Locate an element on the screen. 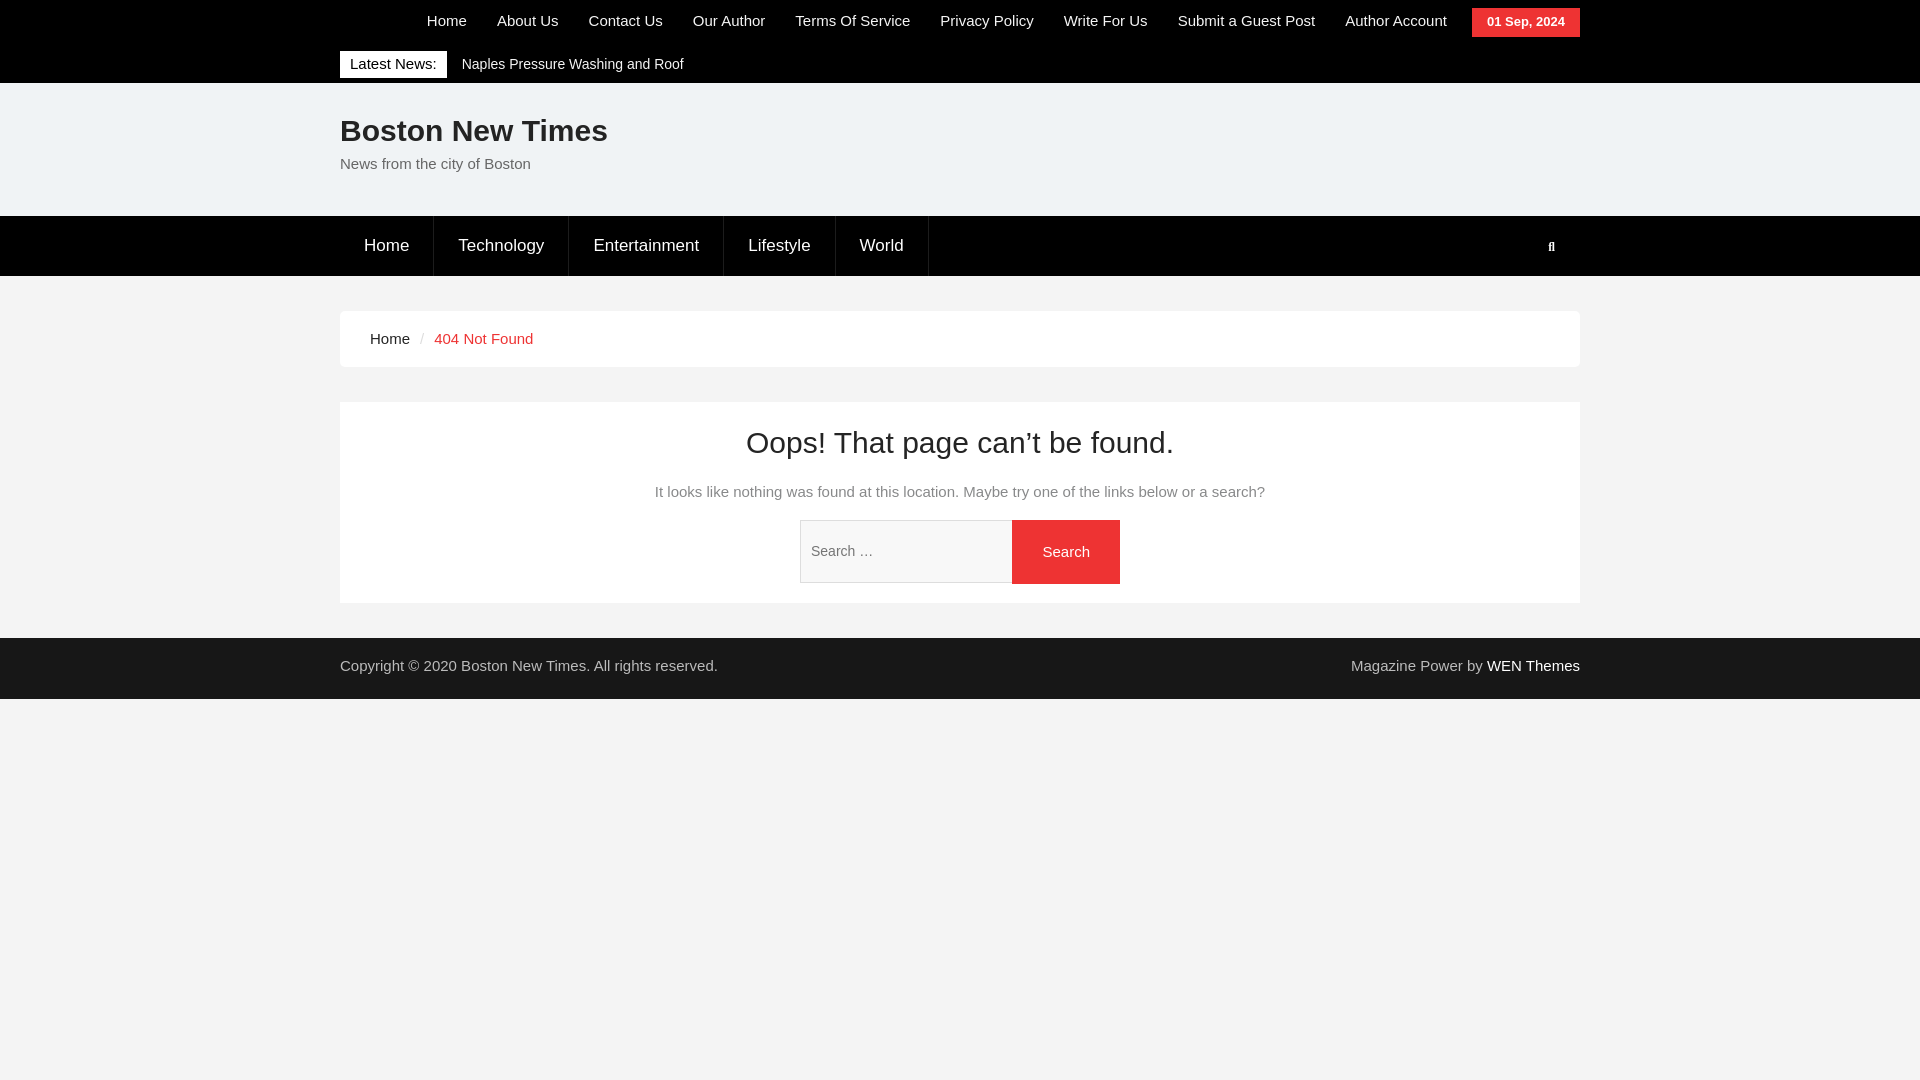 Image resolution: width=1920 pixels, height=1080 pixels. Home is located at coordinates (446, 21).